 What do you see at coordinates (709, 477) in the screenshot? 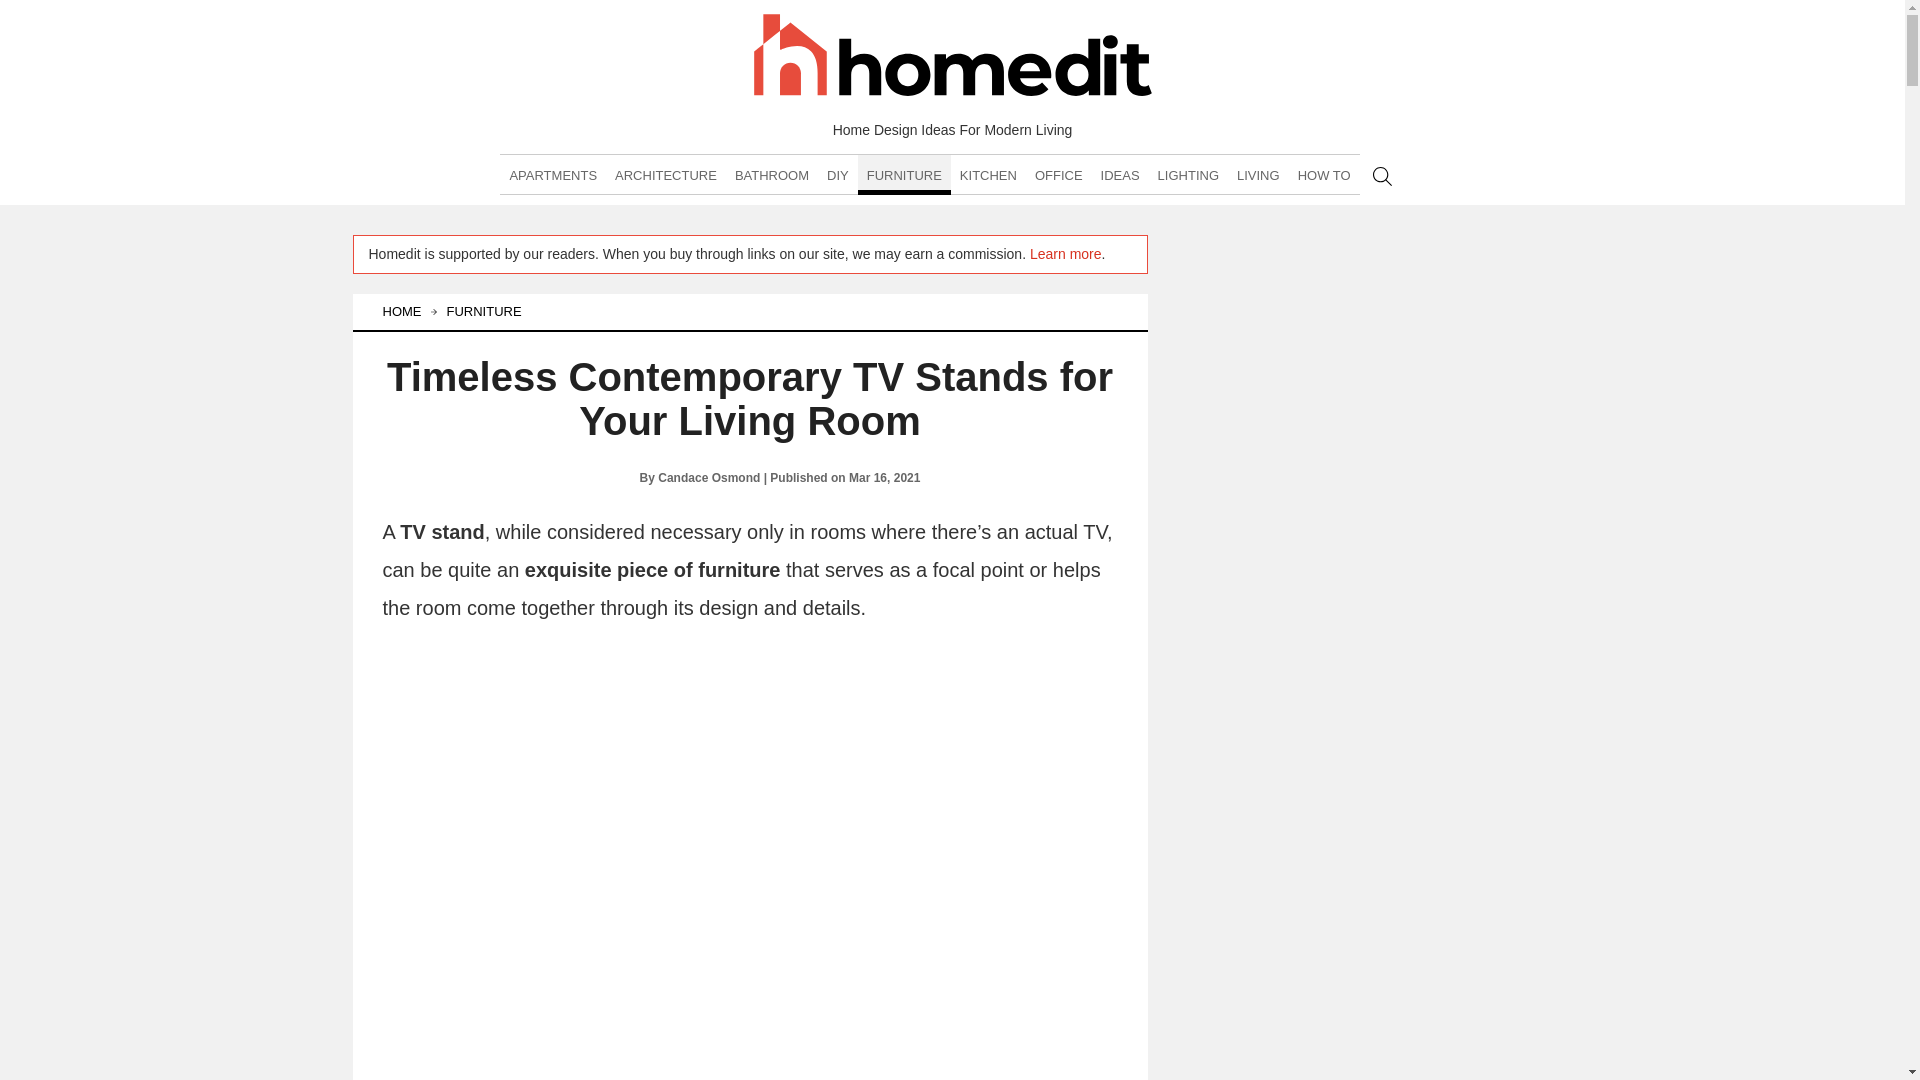
I see `Candace Osmond` at bounding box center [709, 477].